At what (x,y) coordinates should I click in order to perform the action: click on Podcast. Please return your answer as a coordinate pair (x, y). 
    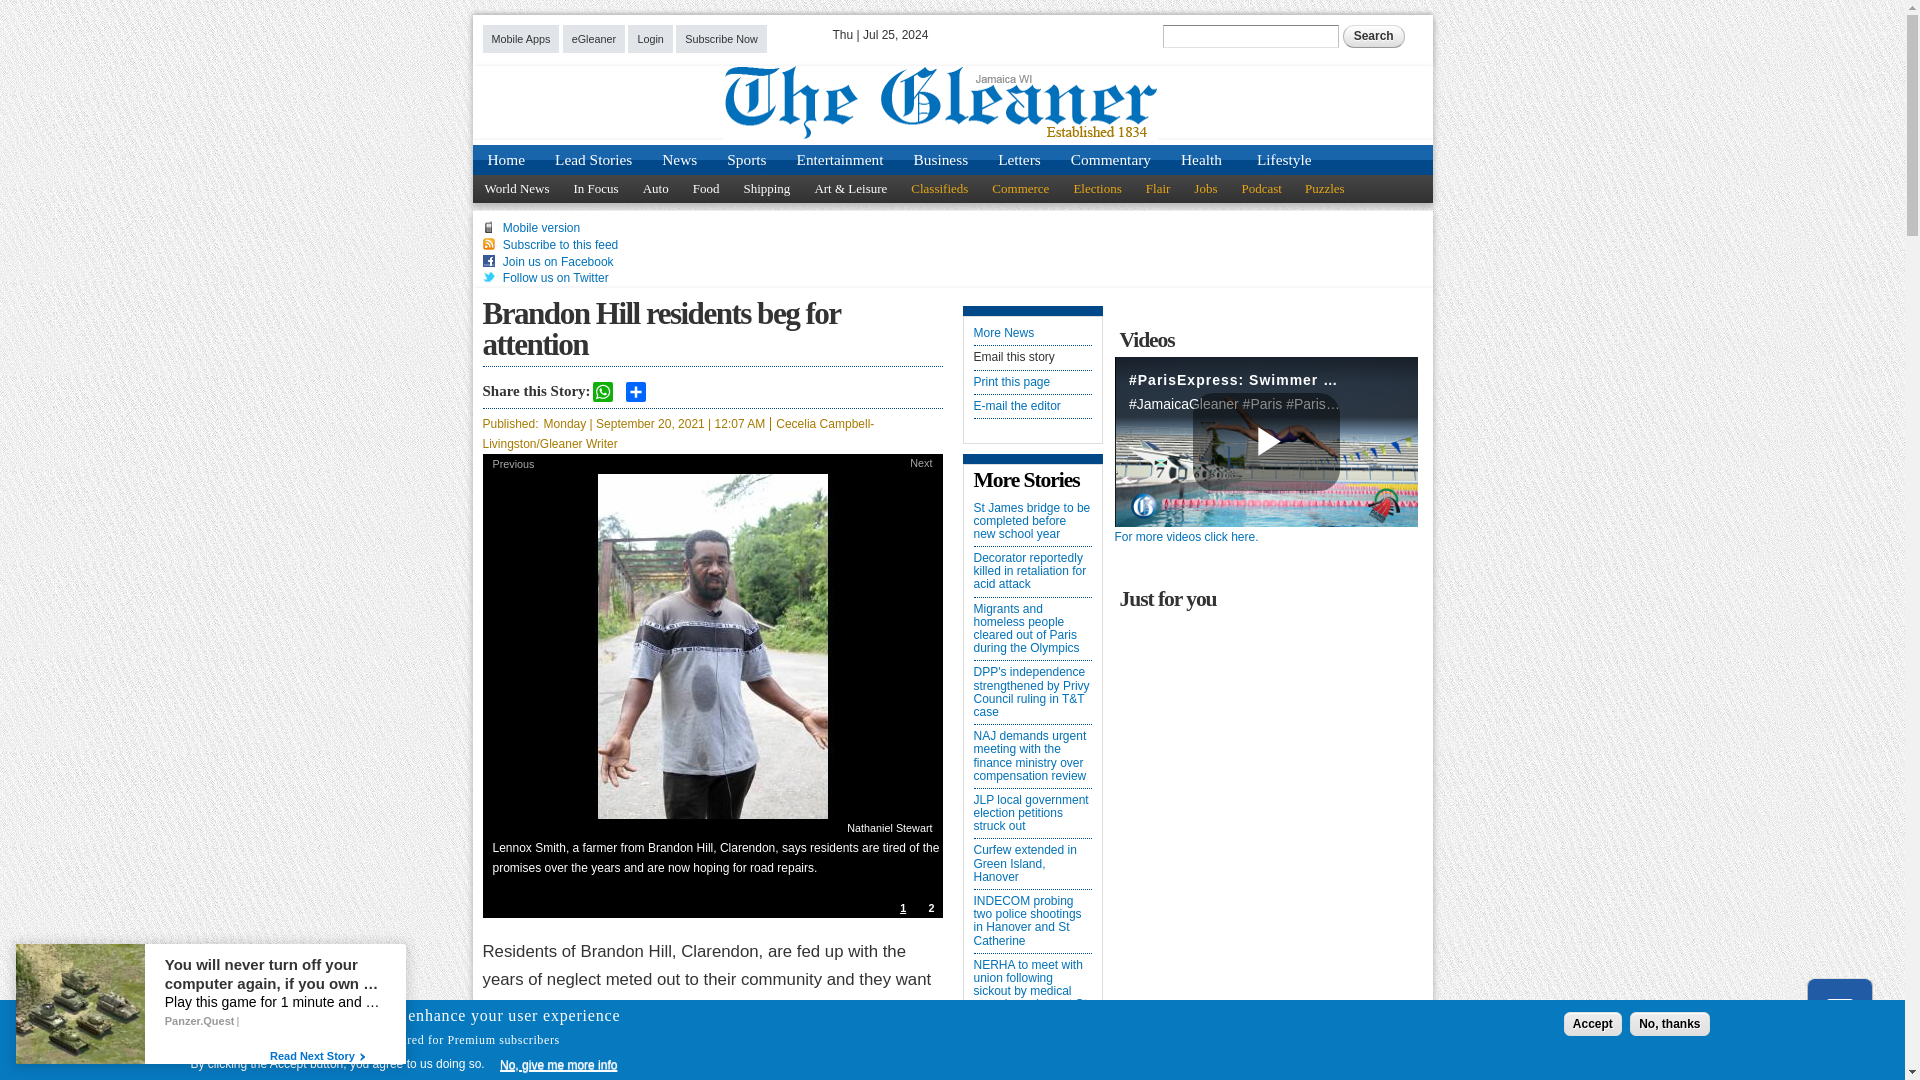
    Looking at the image, I should click on (1260, 188).